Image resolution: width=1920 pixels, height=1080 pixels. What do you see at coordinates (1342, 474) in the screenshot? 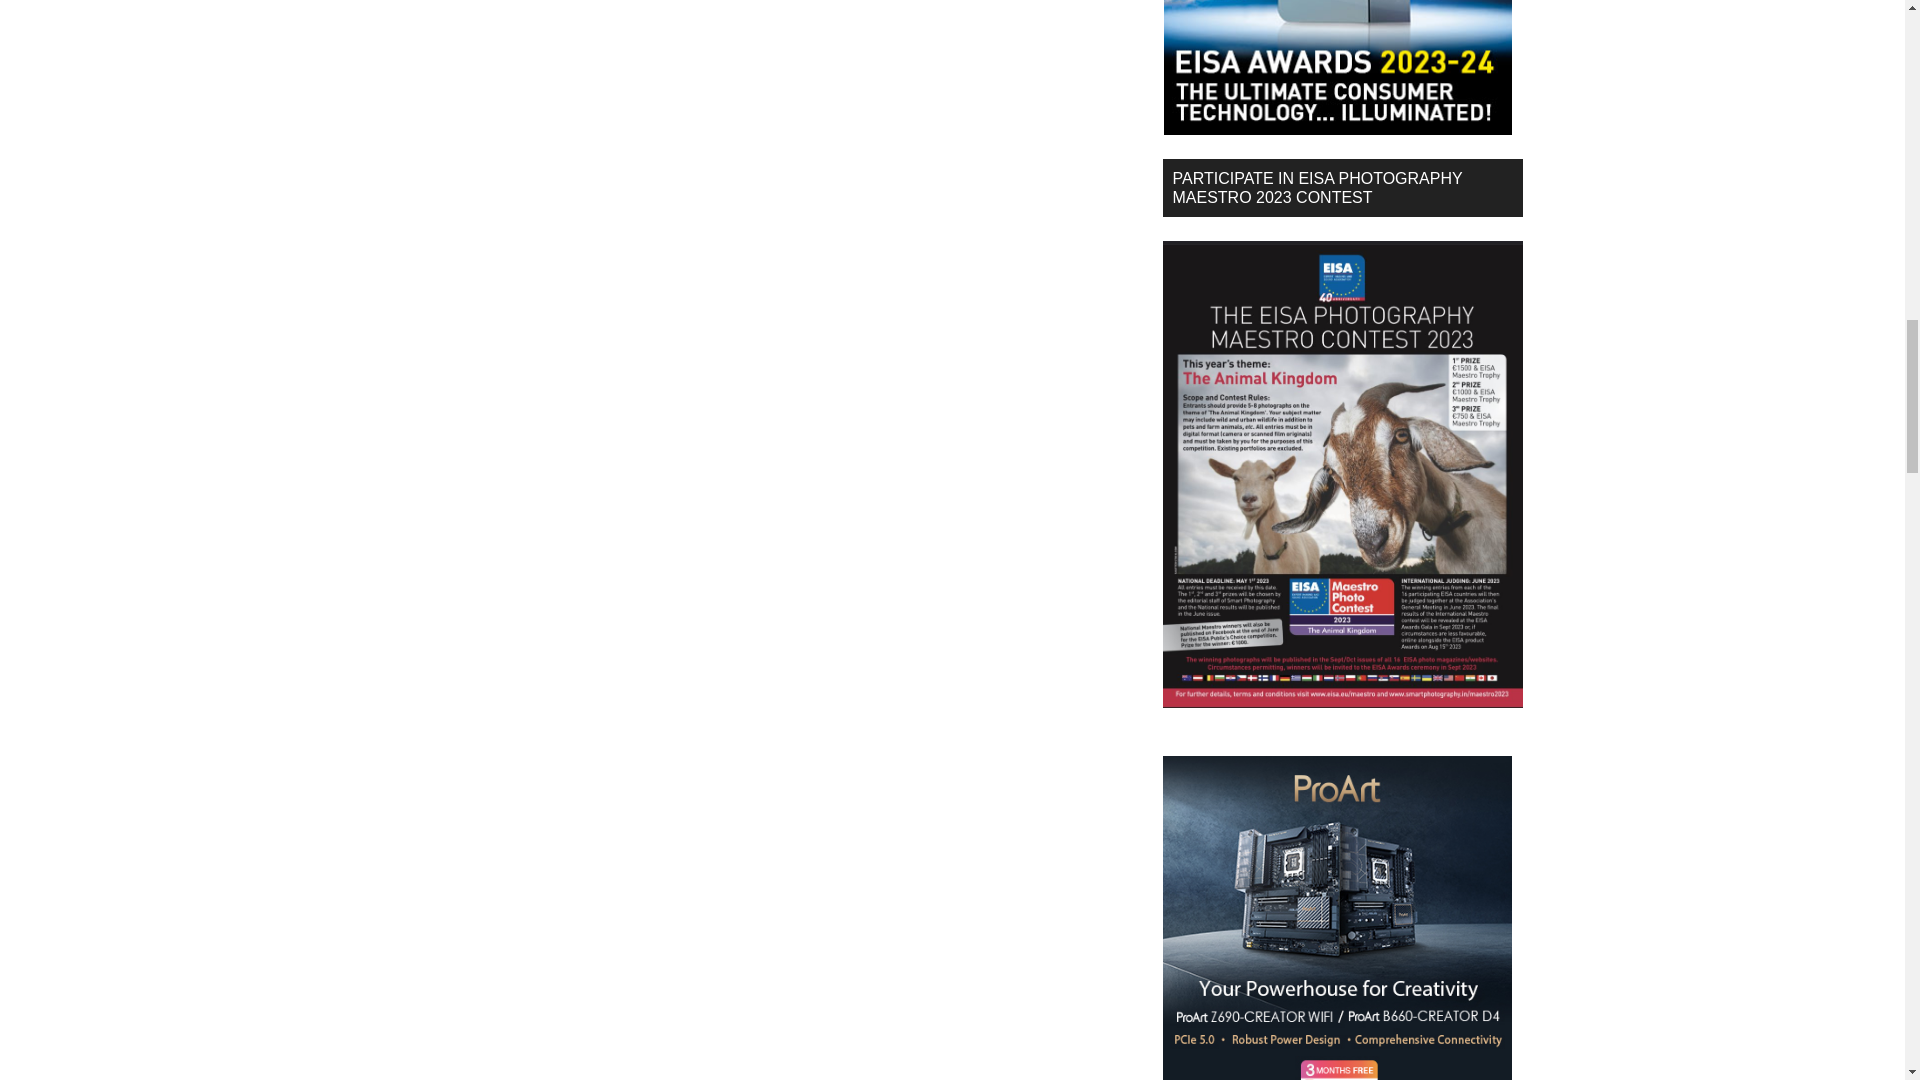
I see `Participate in EISA Photography Maestro 2023 Contest` at bounding box center [1342, 474].